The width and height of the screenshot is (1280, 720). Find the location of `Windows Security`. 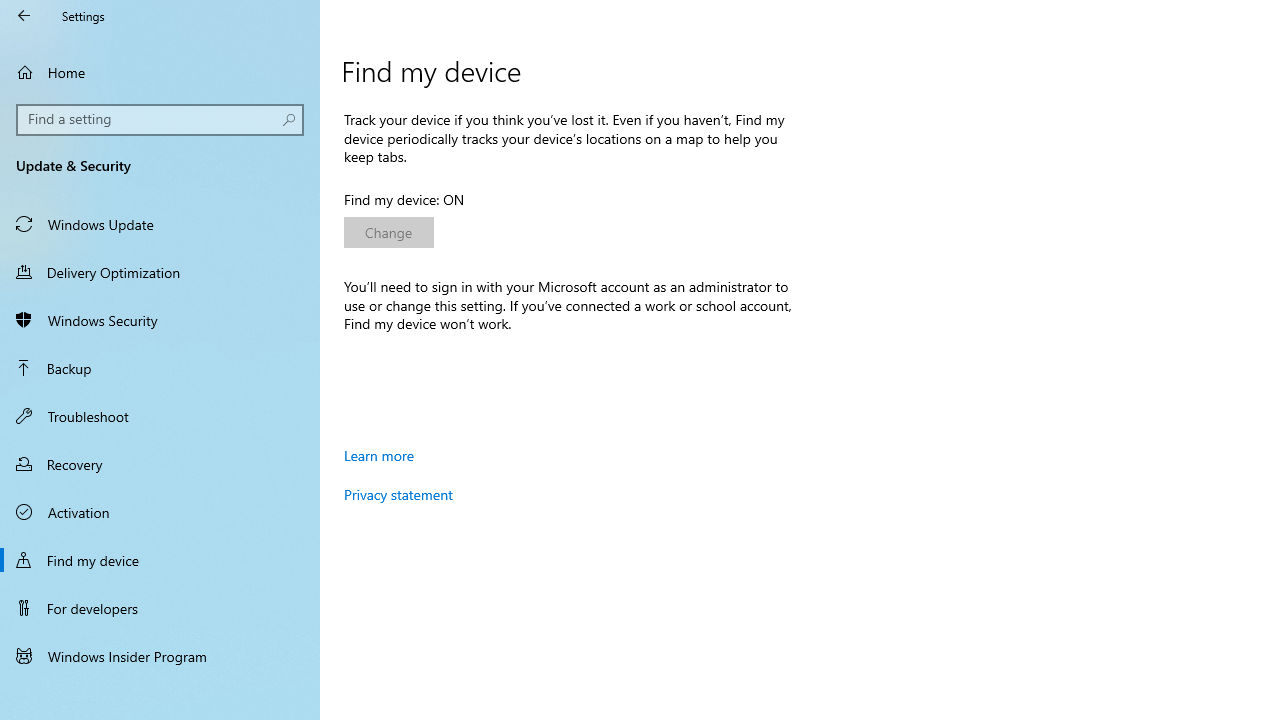

Windows Security is located at coordinates (160, 320).